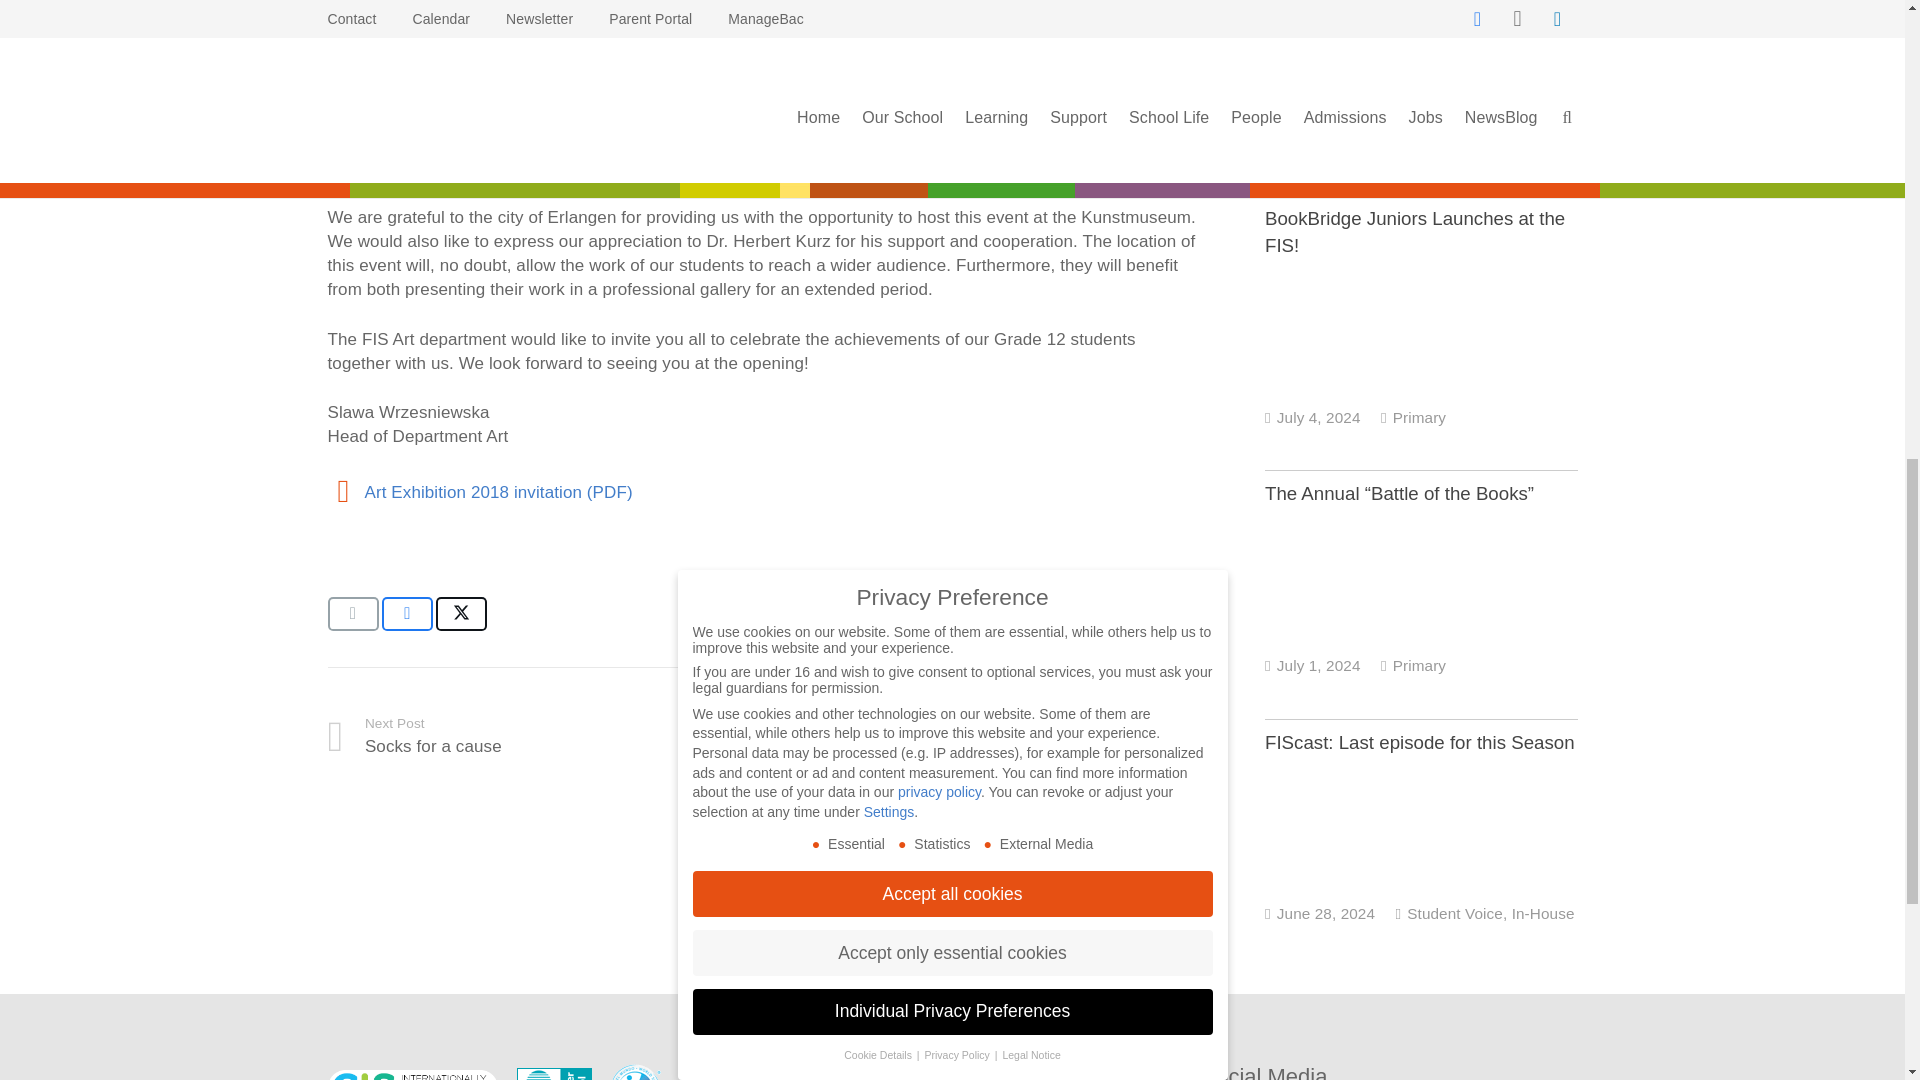  I want to click on Socks for a cause, so click(547, 736).